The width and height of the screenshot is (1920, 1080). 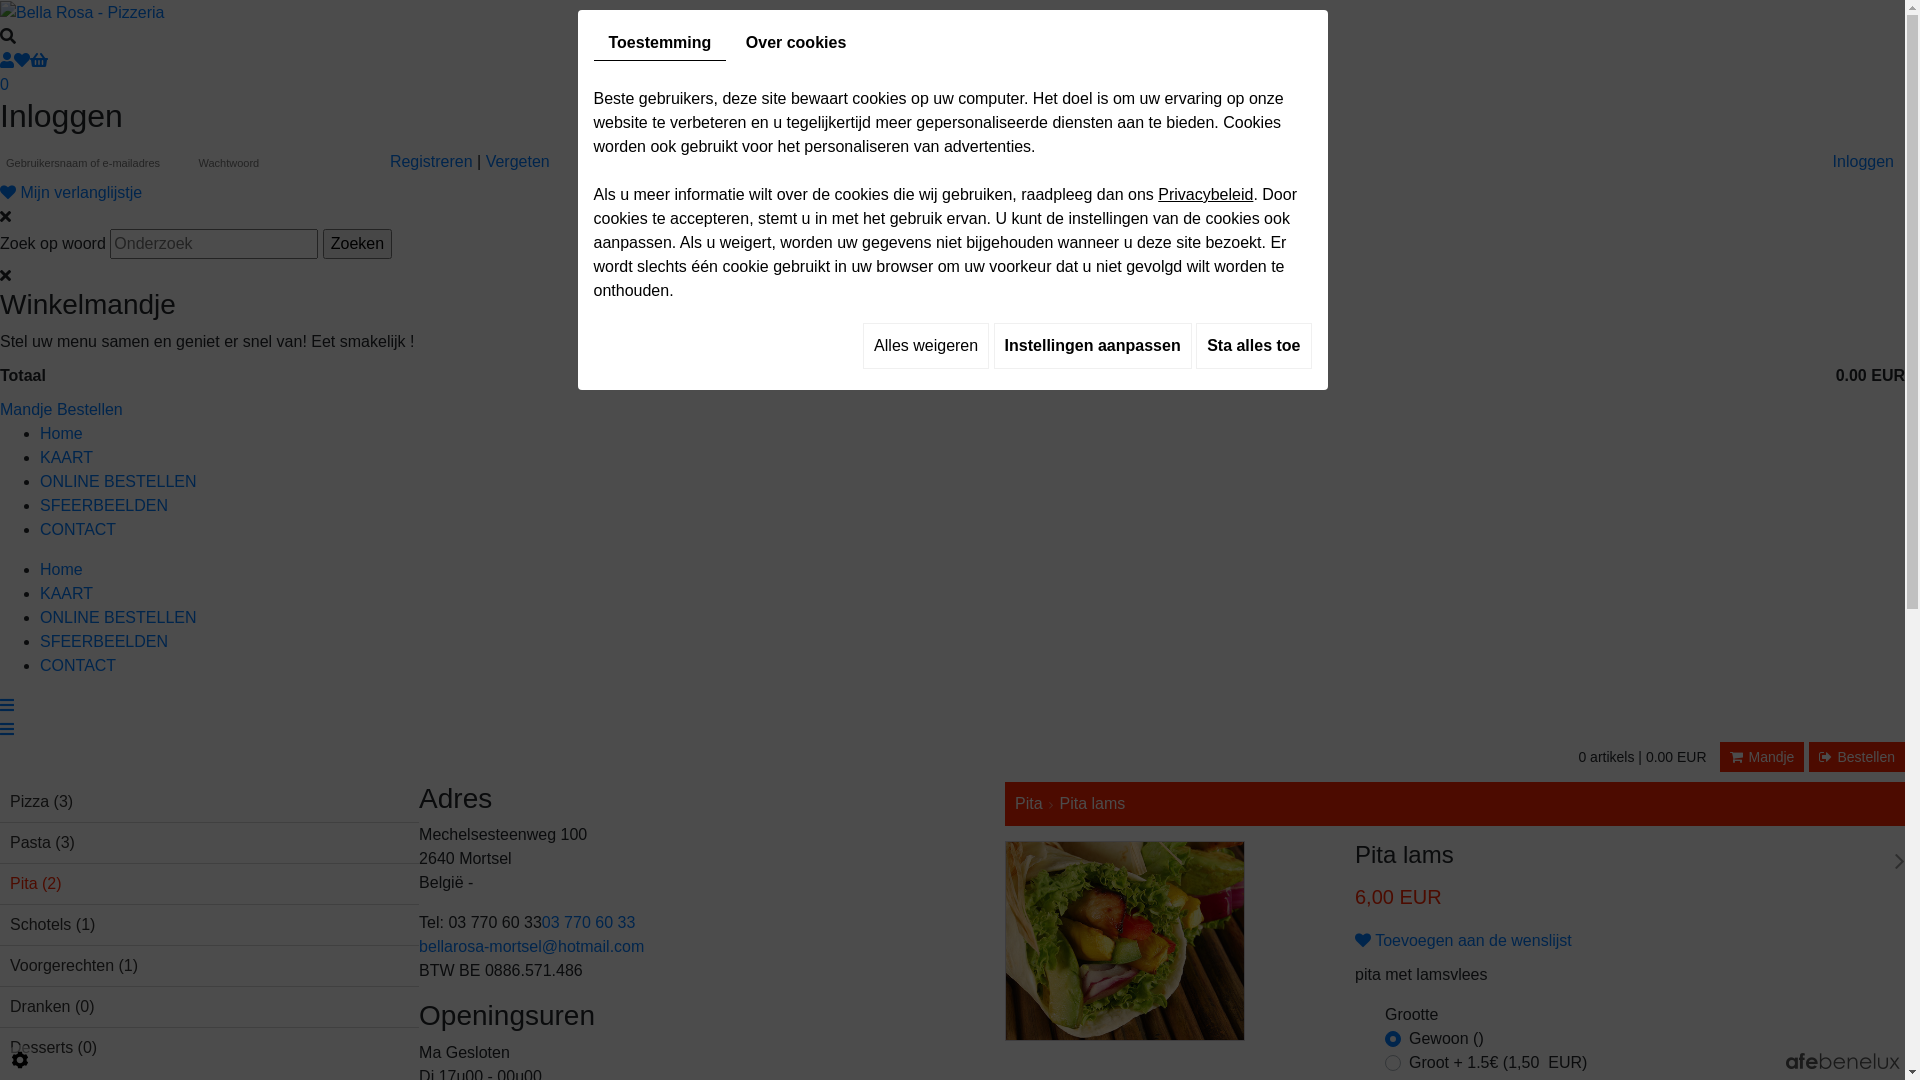 I want to click on Bestellen, so click(x=1857, y=757).